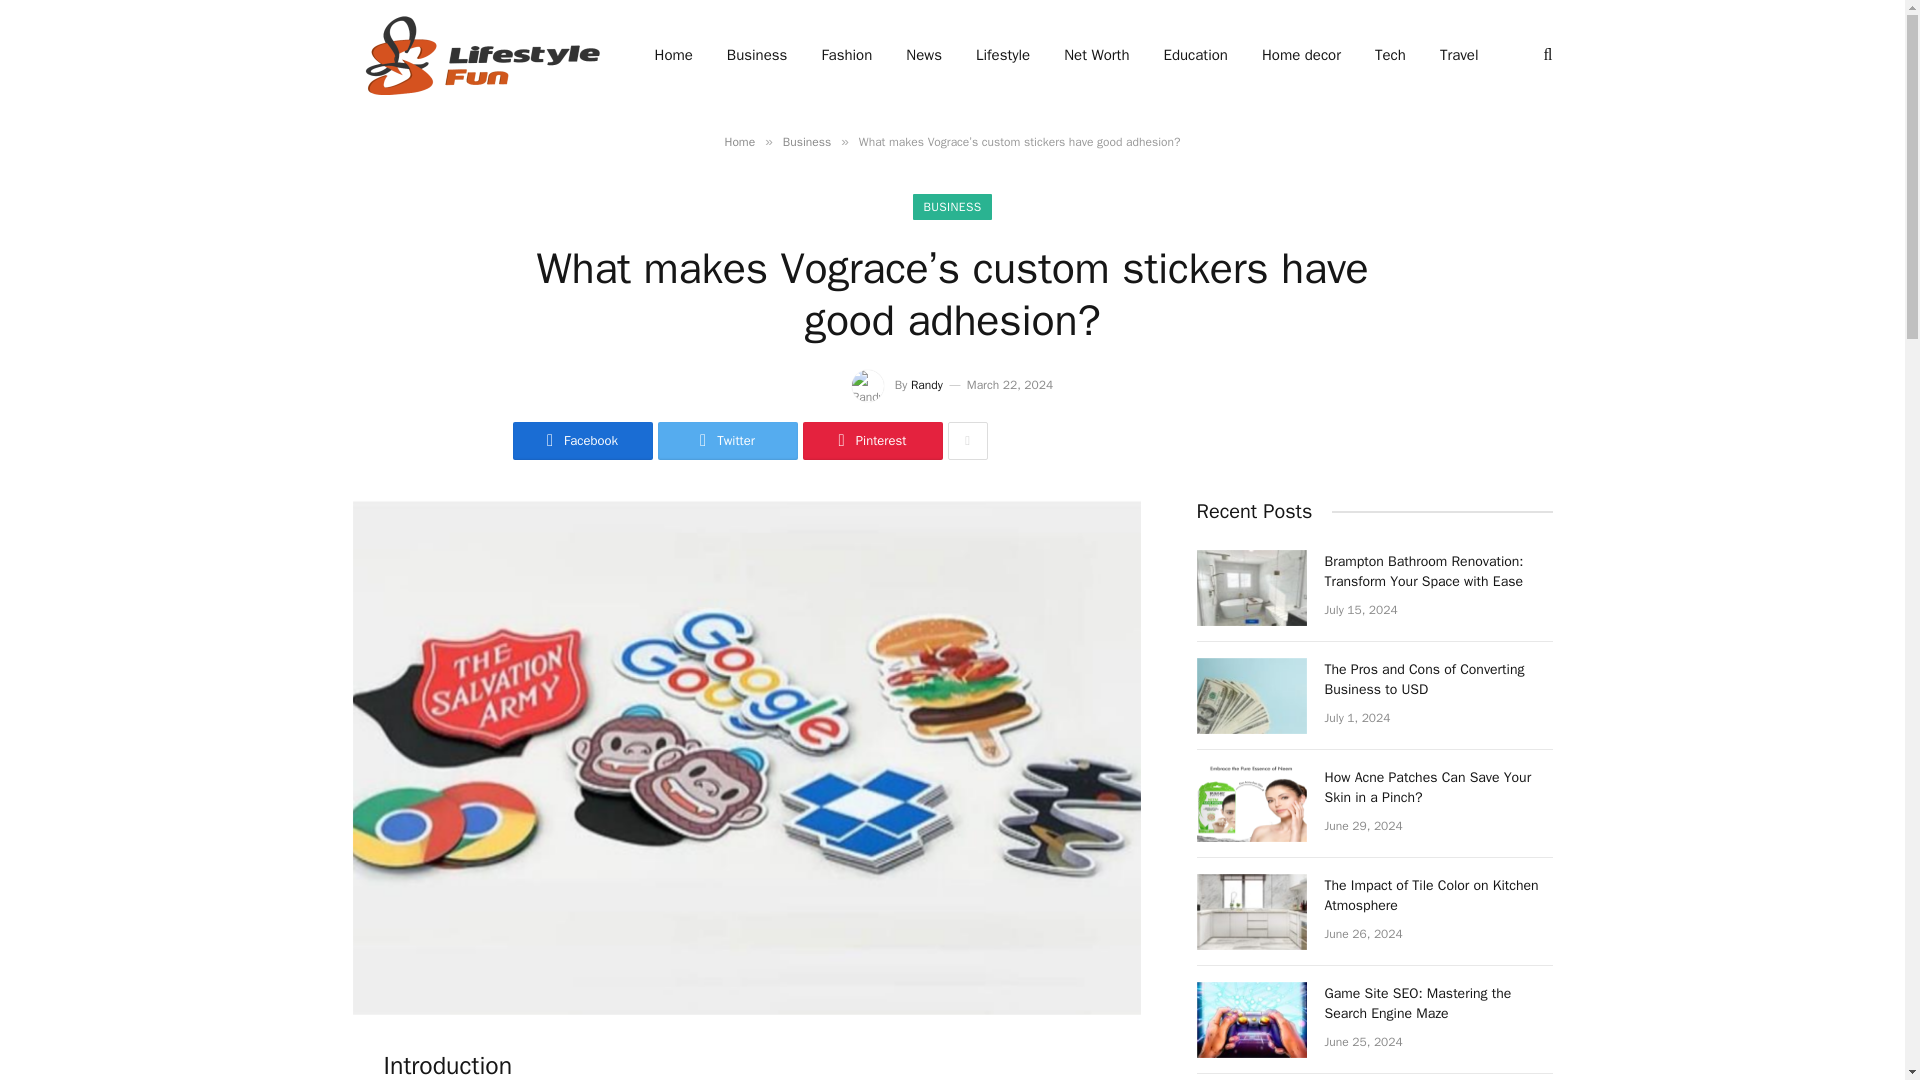 The height and width of the screenshot is (1080, 1920). I want to click on Posts by Randy, so click(926, 384).